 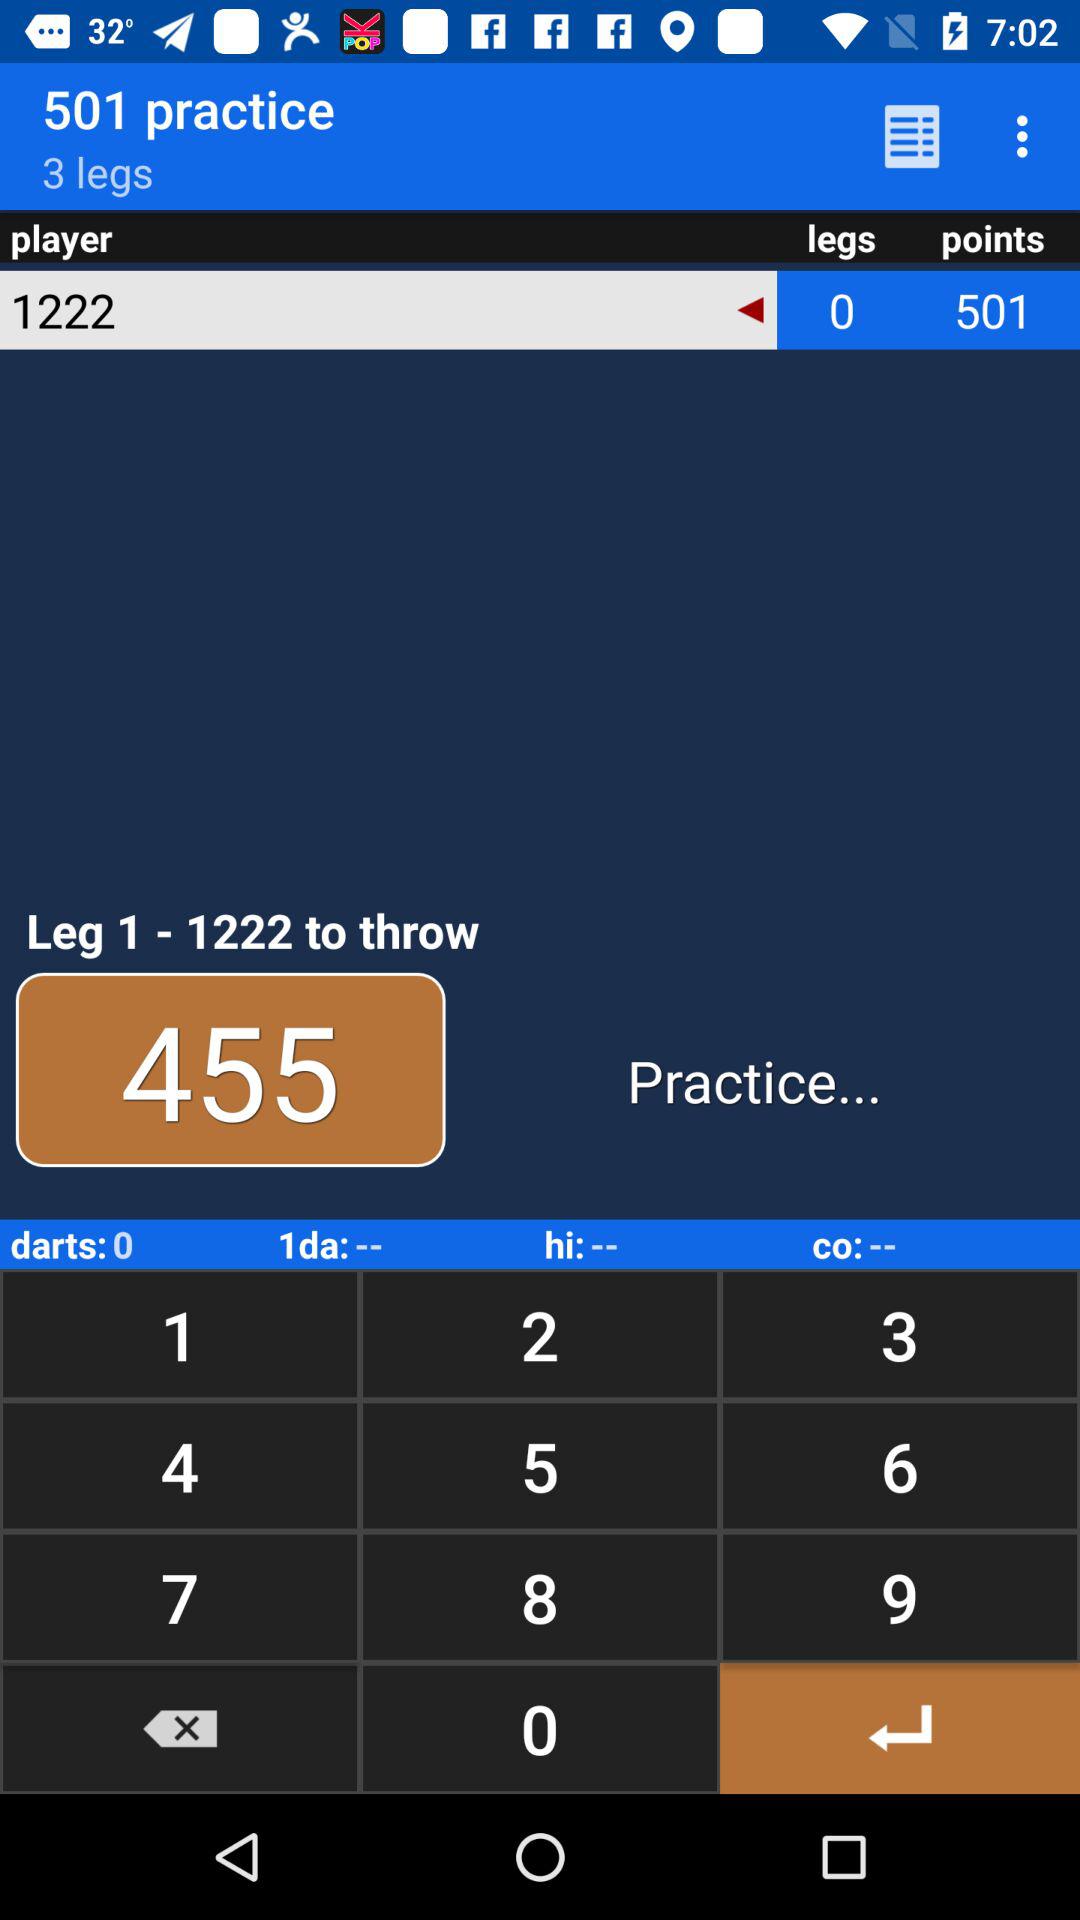 What do you see at coordinates (180, 1466) in the screenshot?
I see `tap item above the 7 item` at bounding box center [180, 1466].